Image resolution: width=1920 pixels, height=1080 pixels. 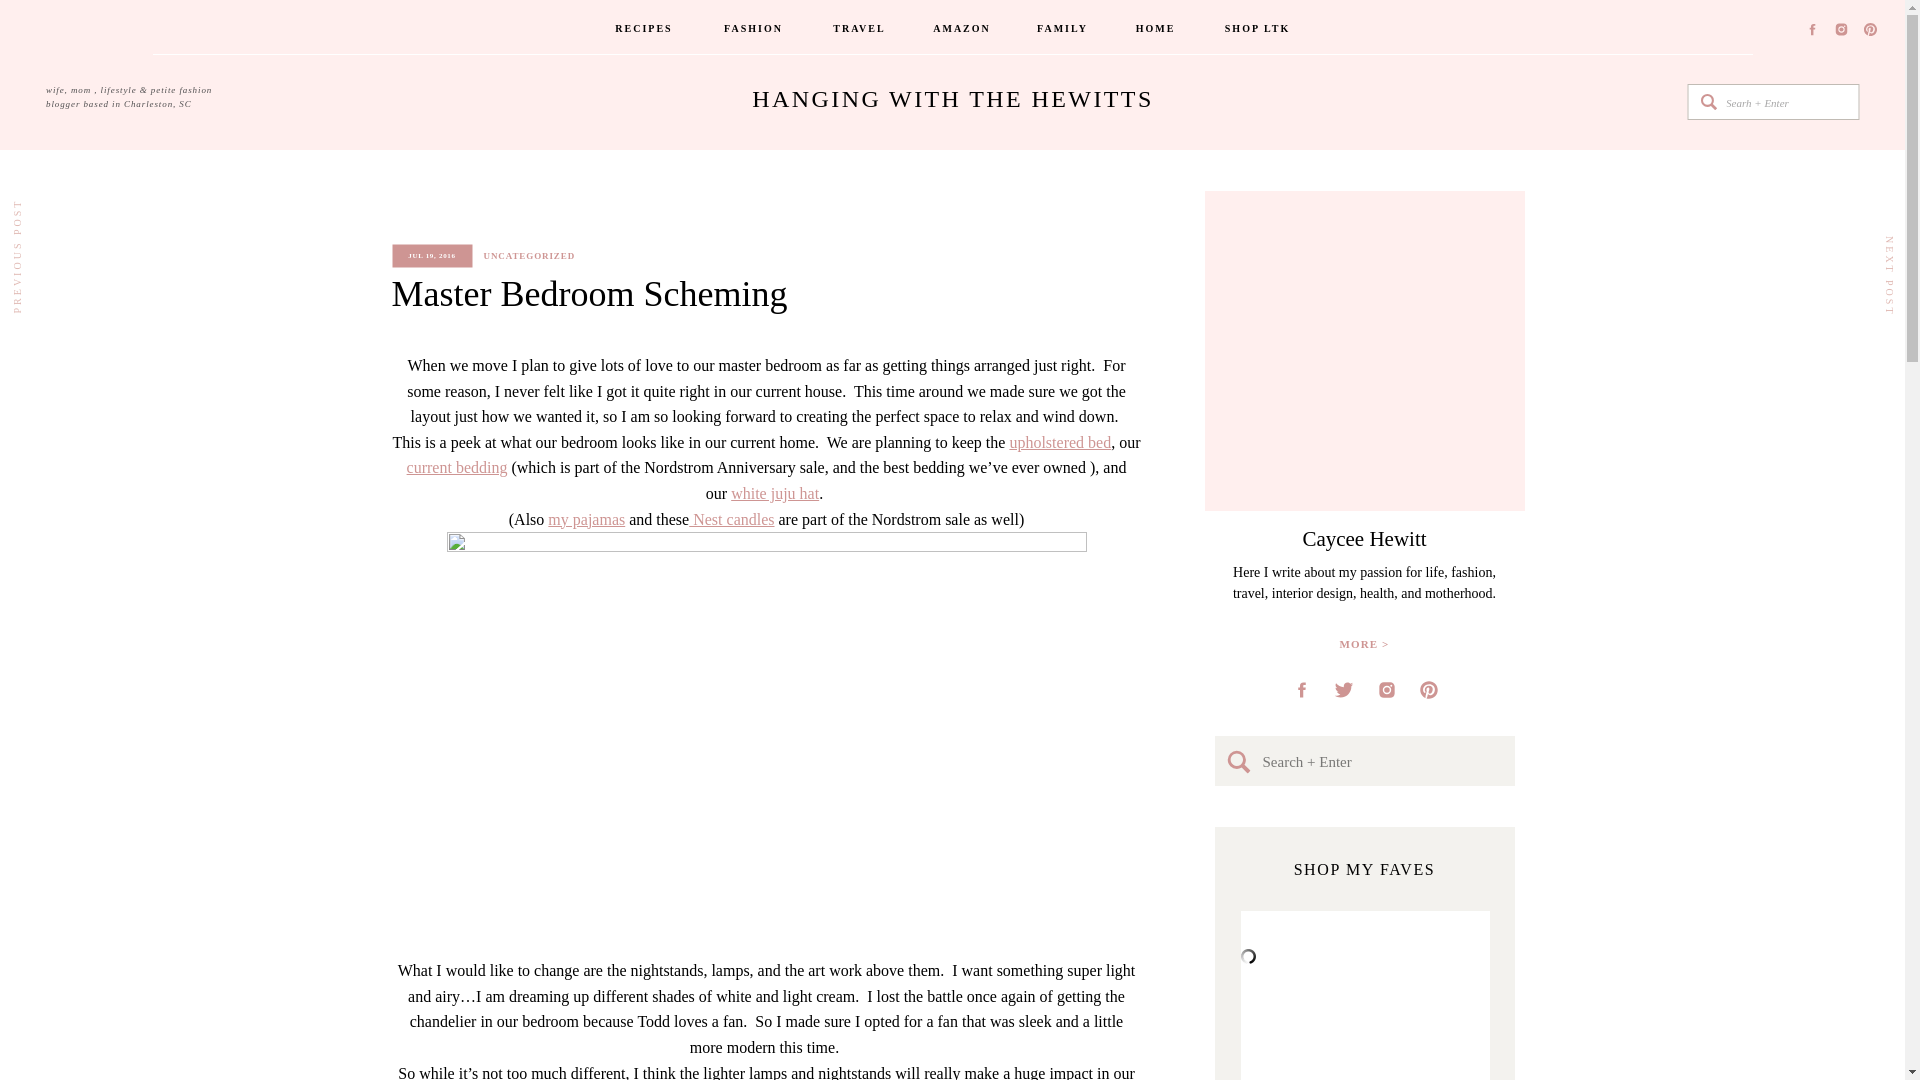 I want to click on AMAZON, so click(x=962, y=30).